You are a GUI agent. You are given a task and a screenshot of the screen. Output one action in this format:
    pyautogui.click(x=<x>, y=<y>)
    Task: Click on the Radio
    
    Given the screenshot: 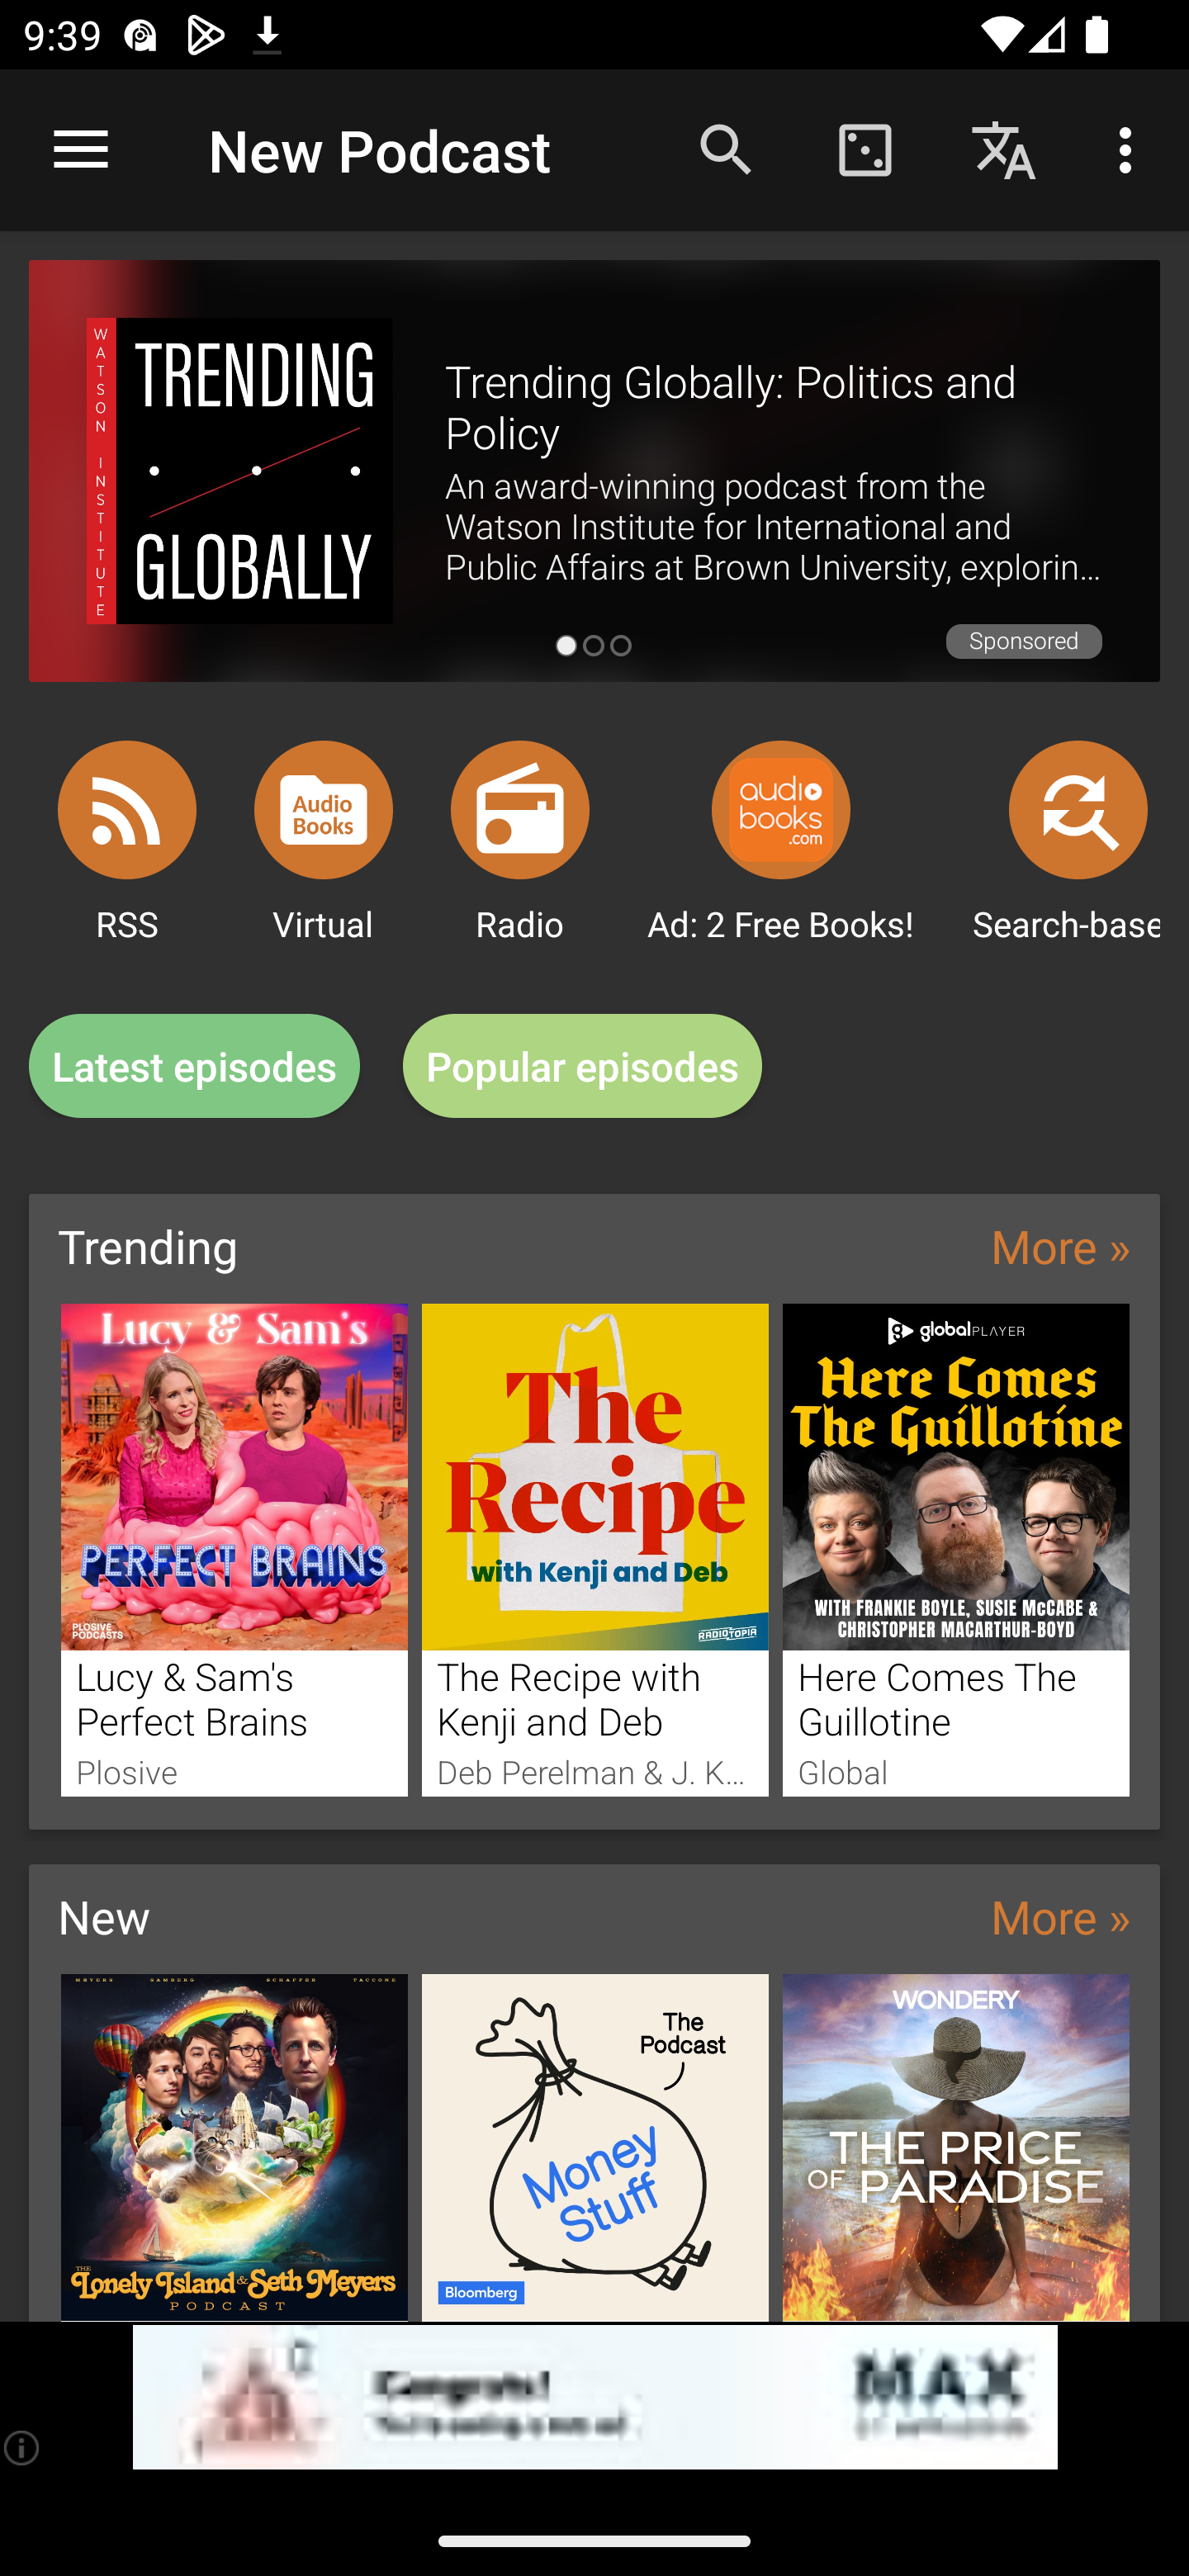 What is the action you would take?
    pyautogui.click(x=520, y=809)
    